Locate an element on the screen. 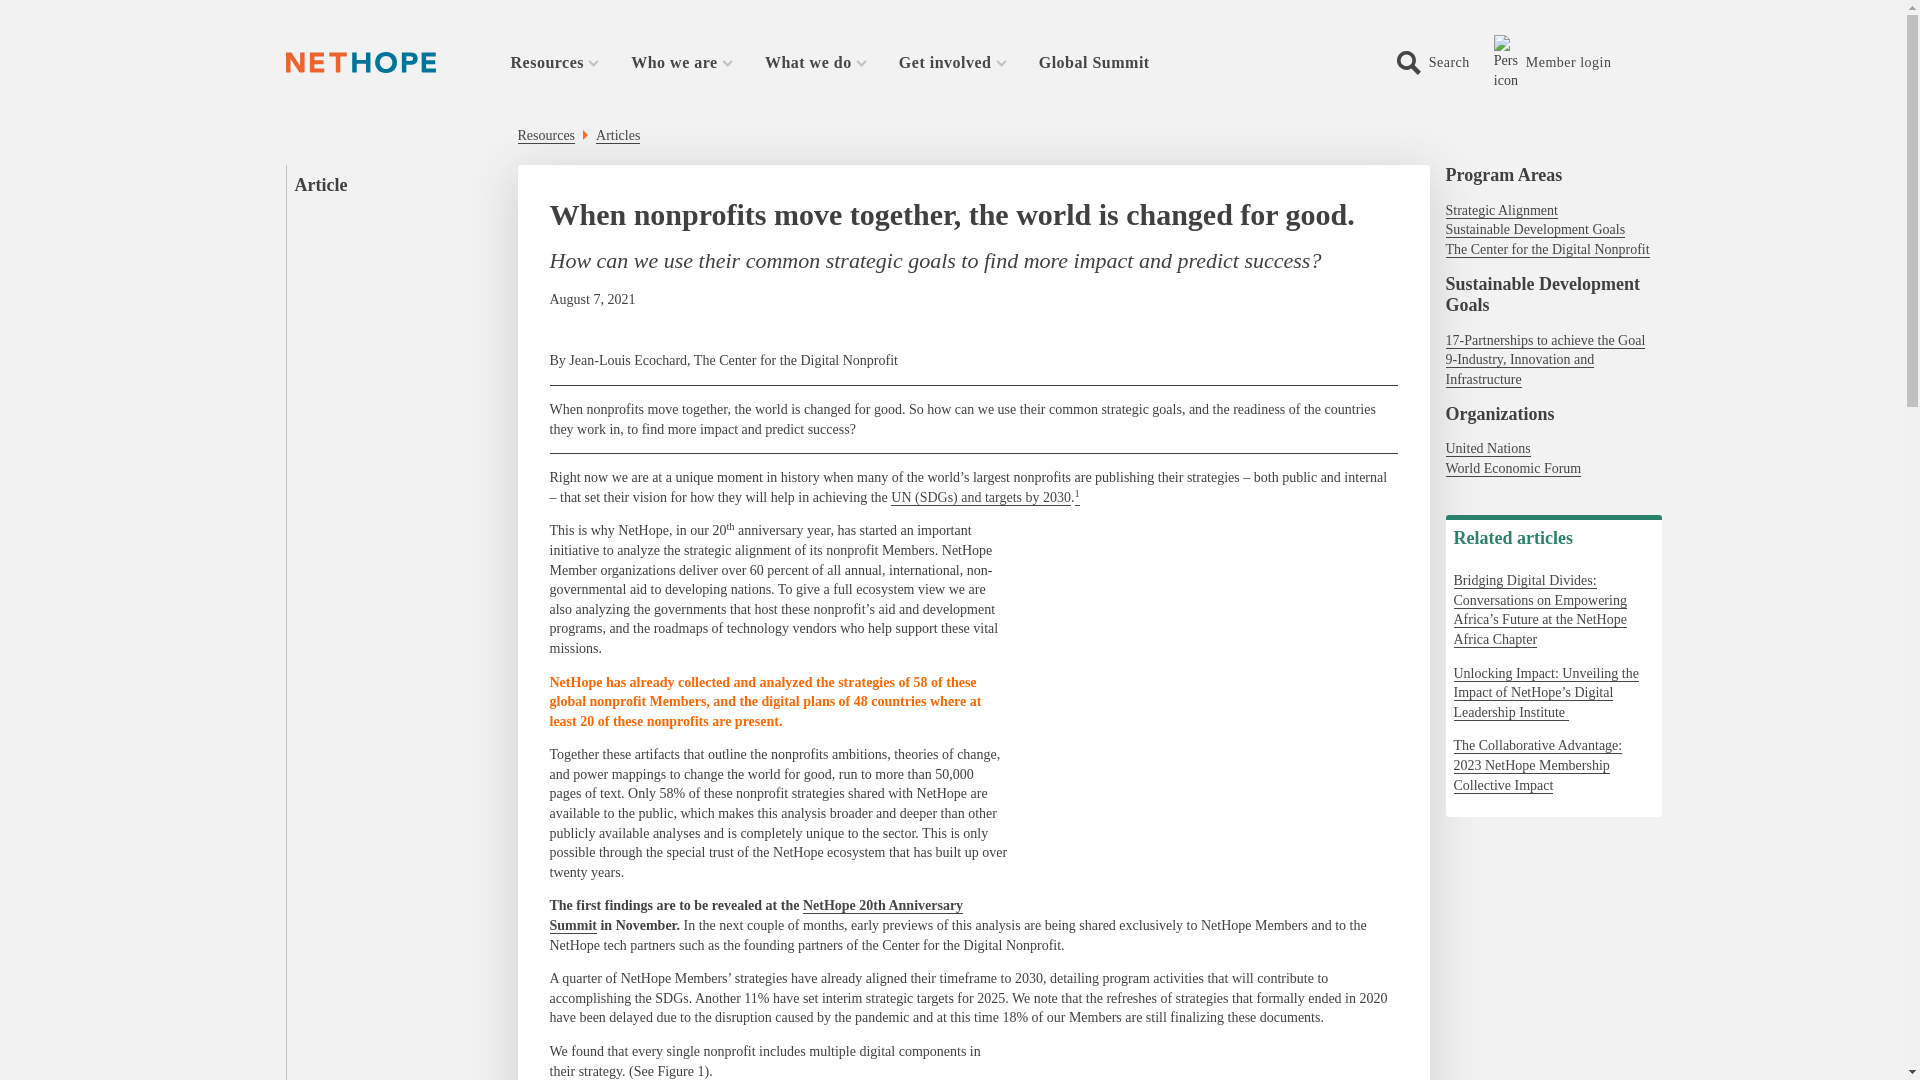 The width and height of the screenshot is (1920, 1080). Articles is located at coordinates (617, 136).